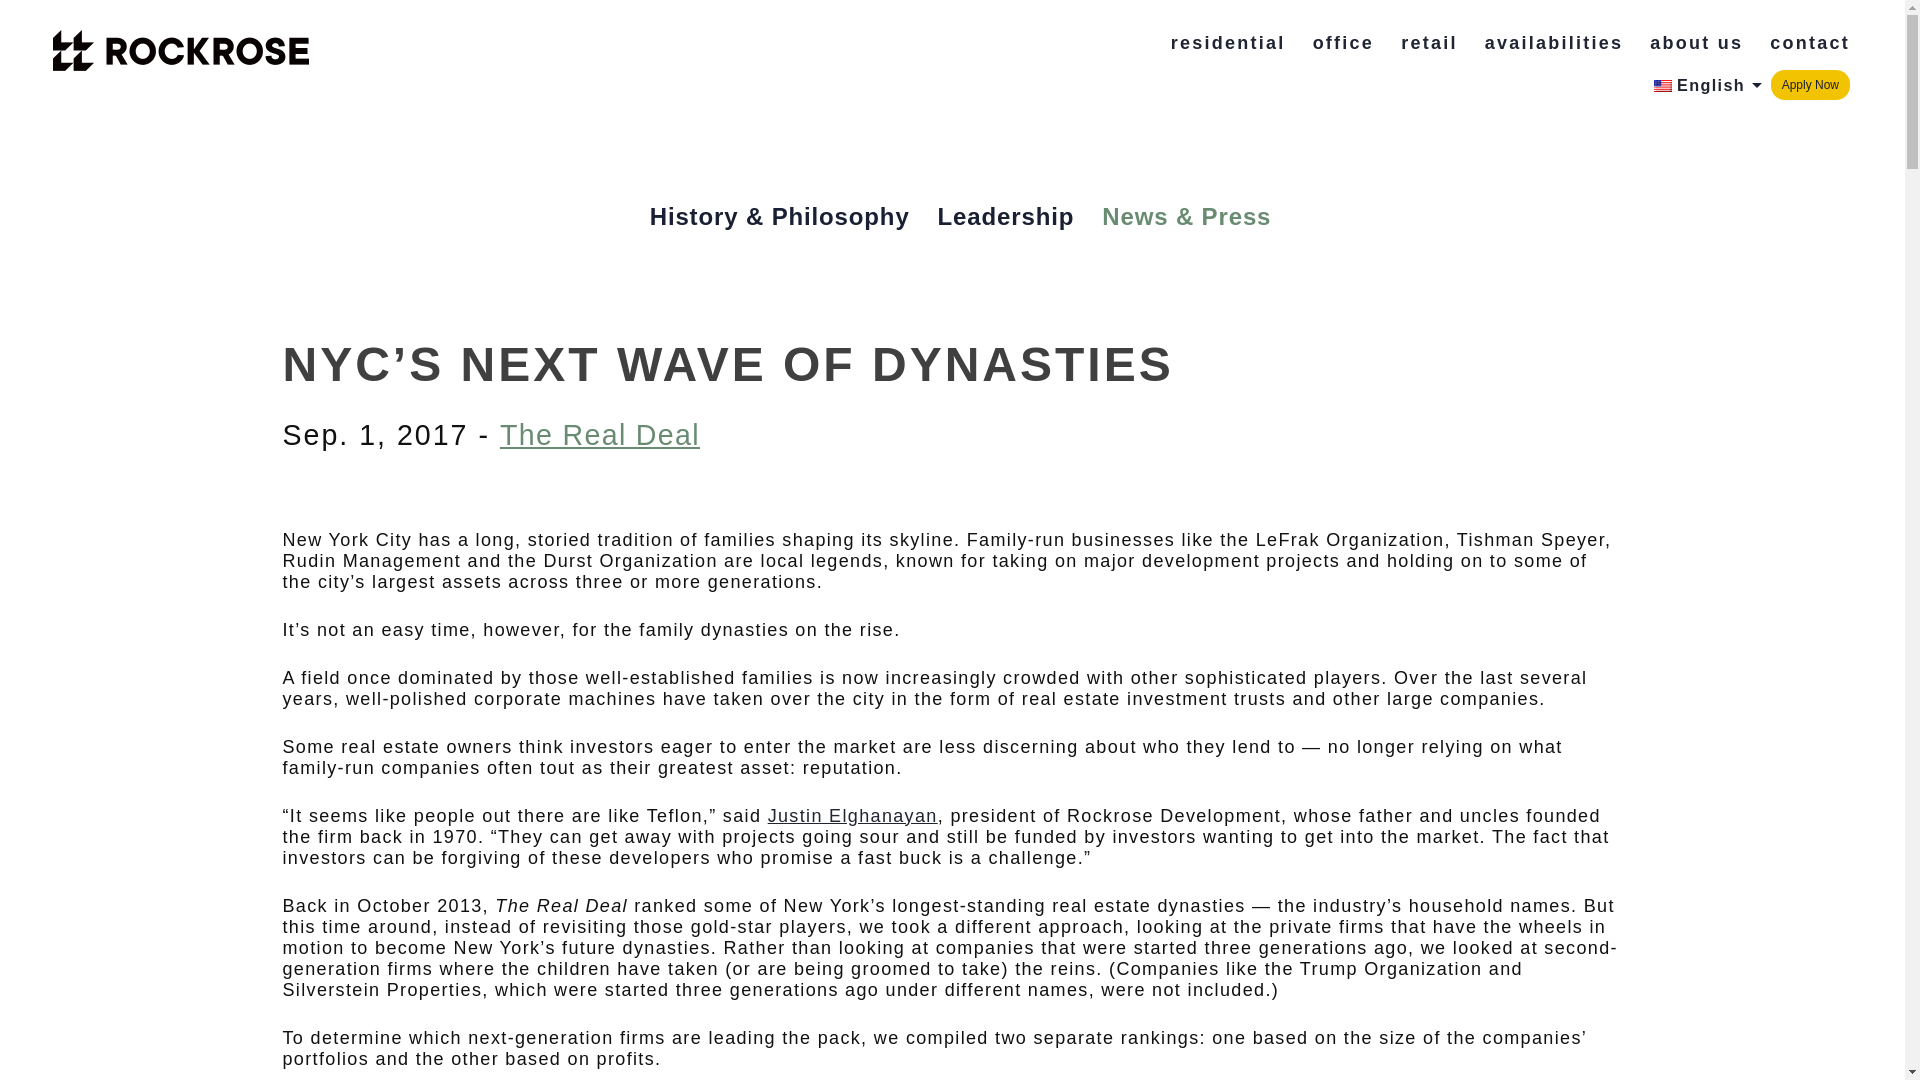  I want to click on The Real Deal, so click(600, 434).